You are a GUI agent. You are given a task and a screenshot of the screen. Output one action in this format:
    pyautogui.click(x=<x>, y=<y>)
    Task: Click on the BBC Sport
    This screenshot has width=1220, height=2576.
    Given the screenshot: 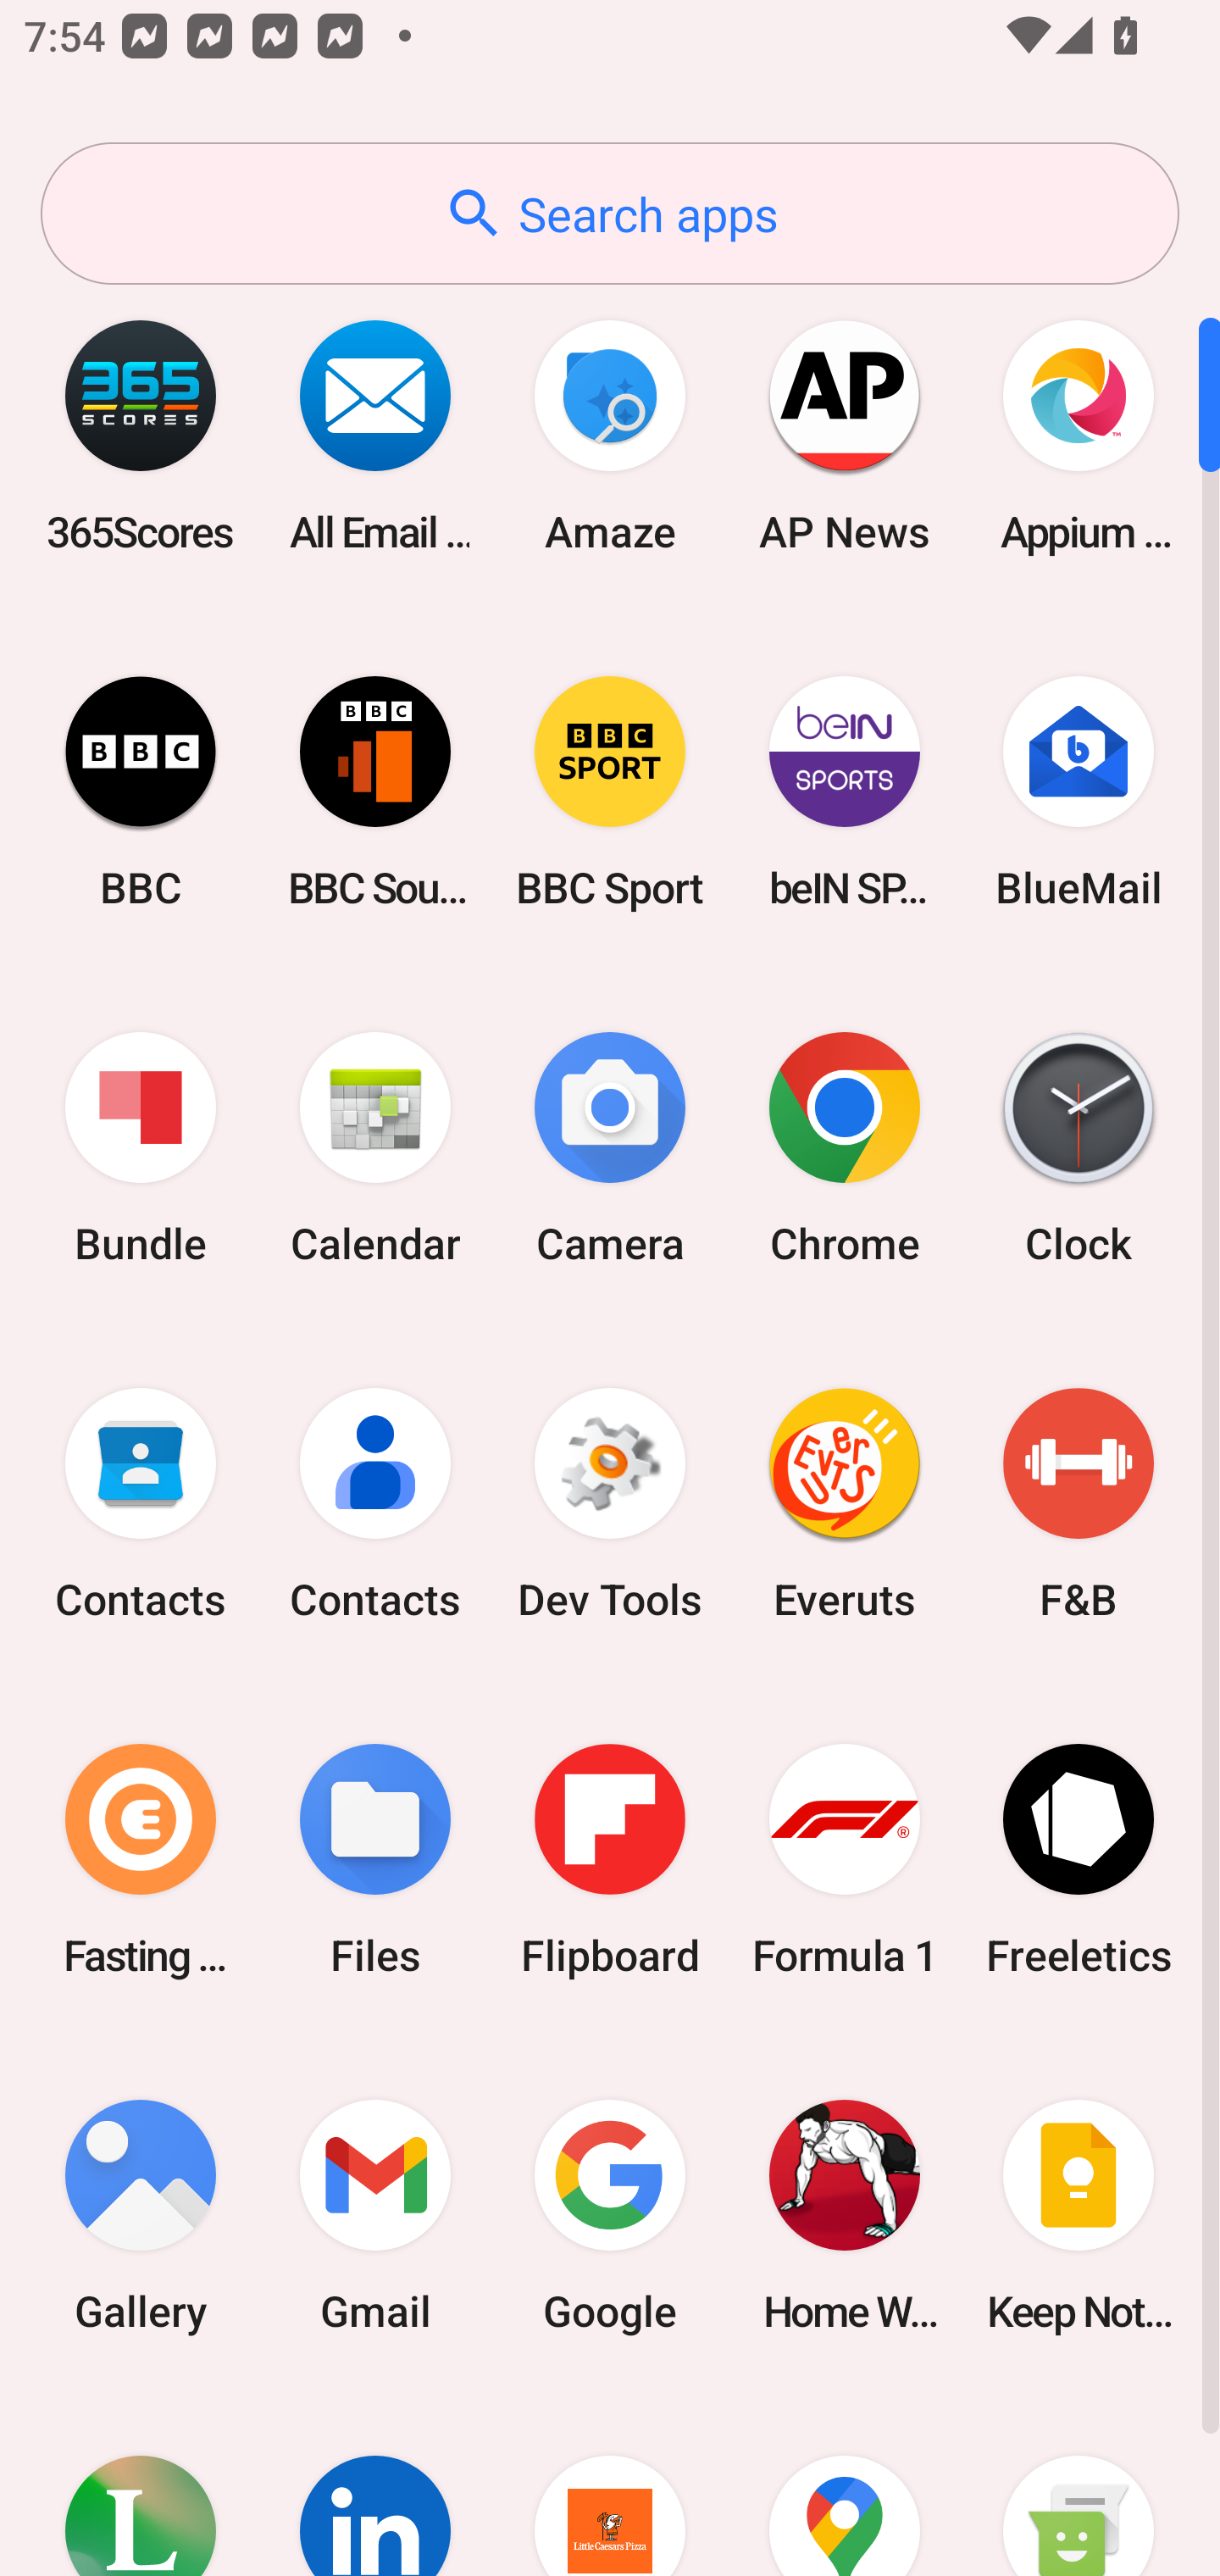 What is the action you would take?
    pyautogui.click(x=610, y=791)
    